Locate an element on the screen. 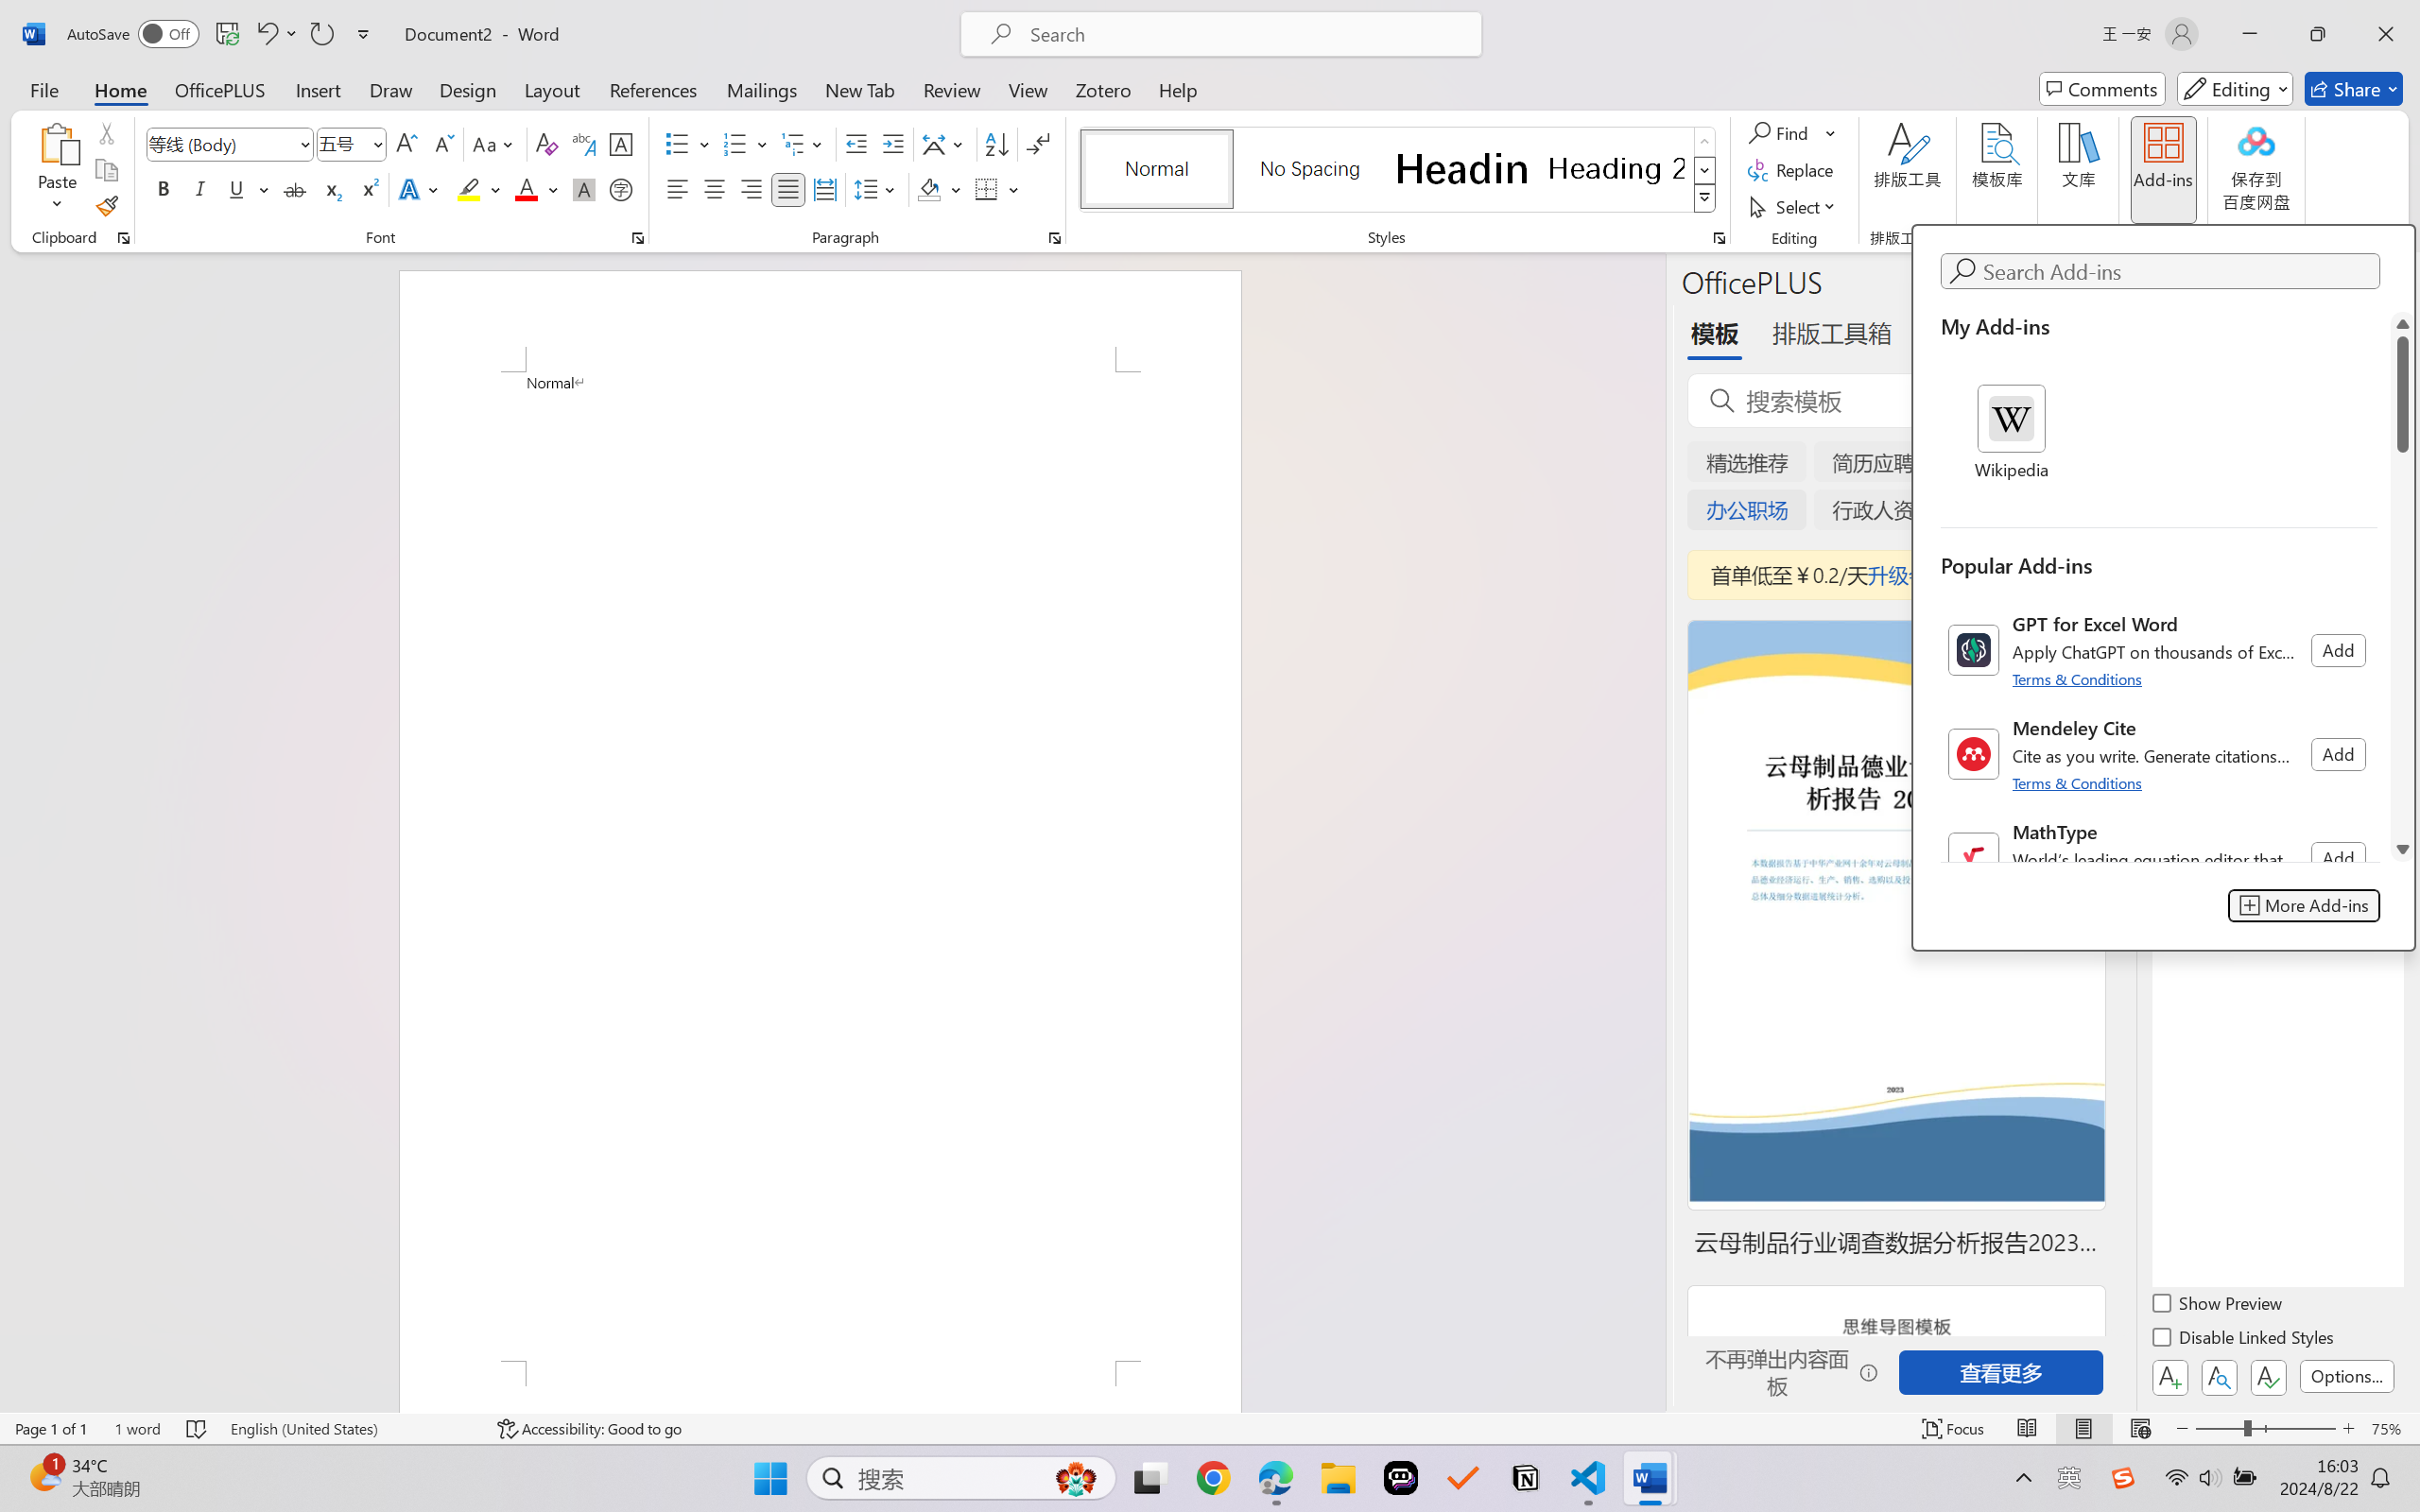 This screenshot has height=1512, width=2420. Shrink Font is located at coordinates (442, 144).